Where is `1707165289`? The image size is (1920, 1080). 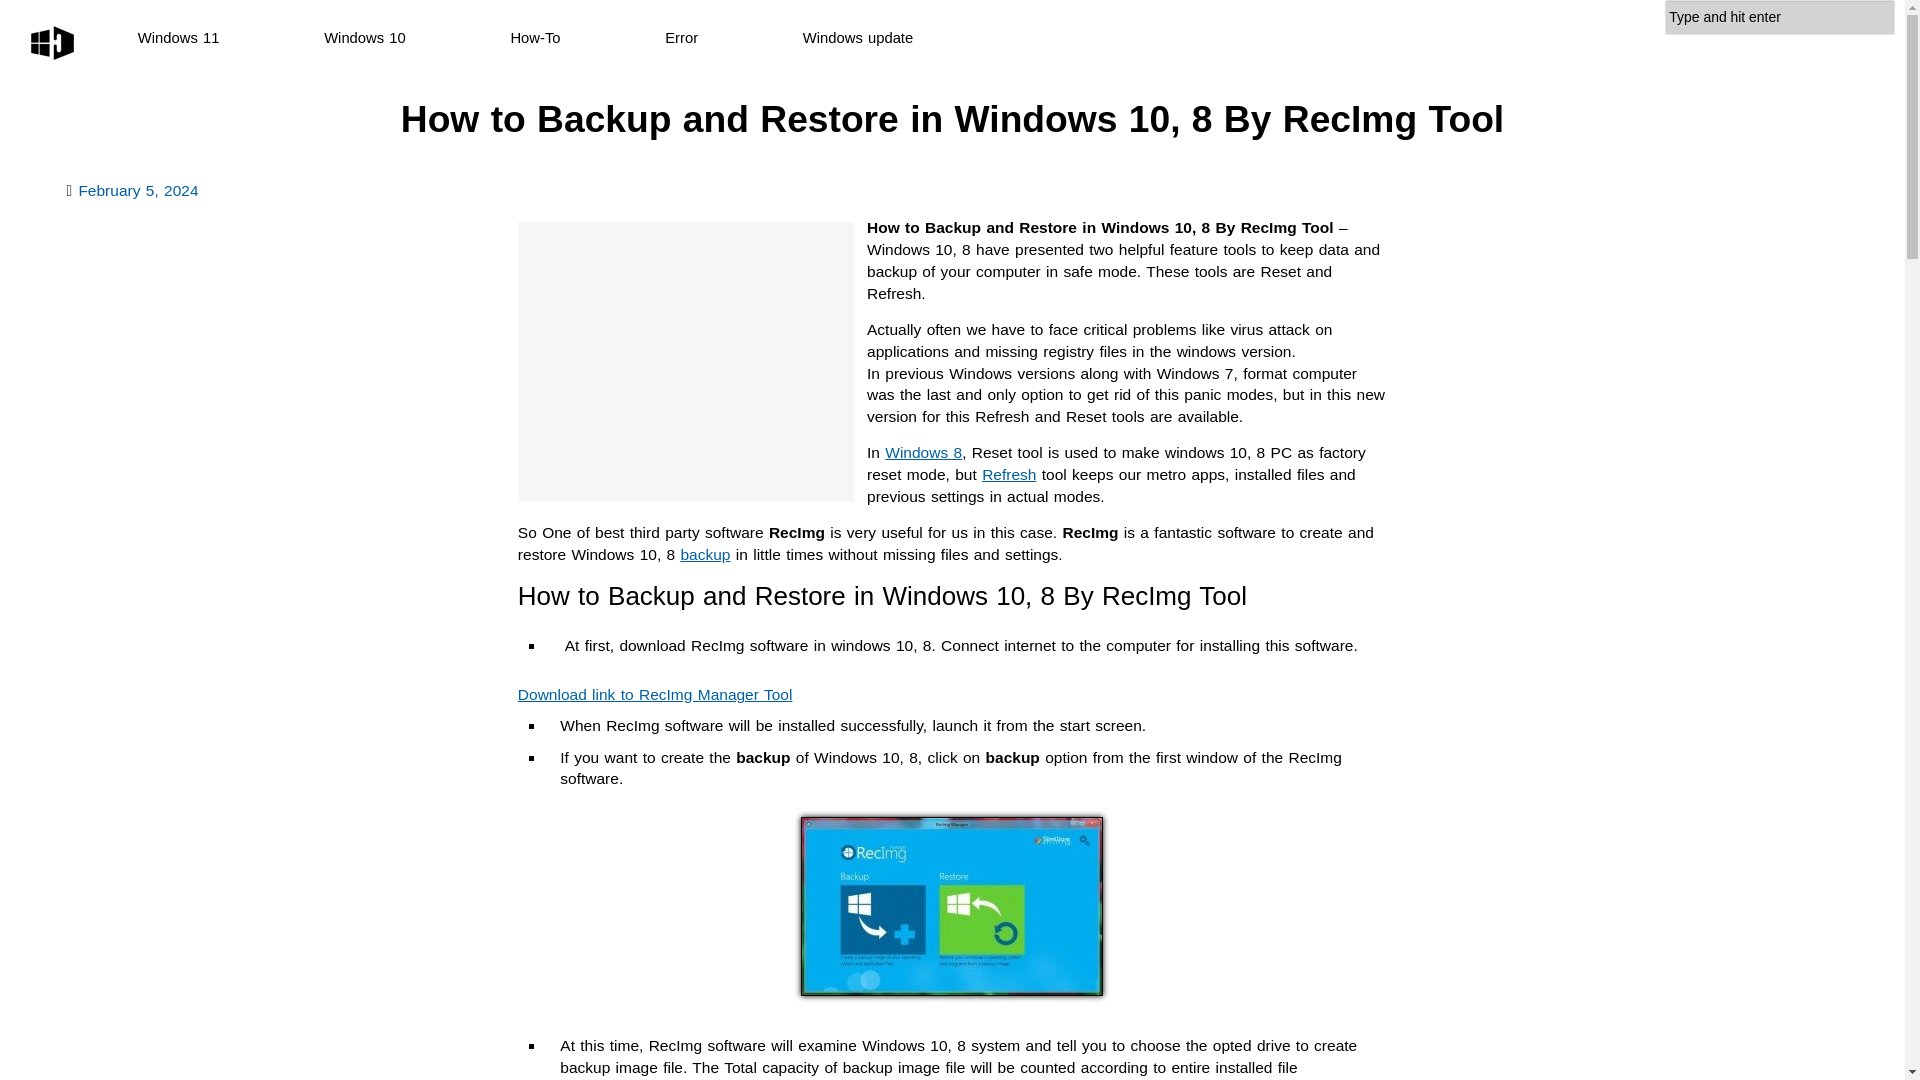
1707165289 is located at coordinates (138, 190).